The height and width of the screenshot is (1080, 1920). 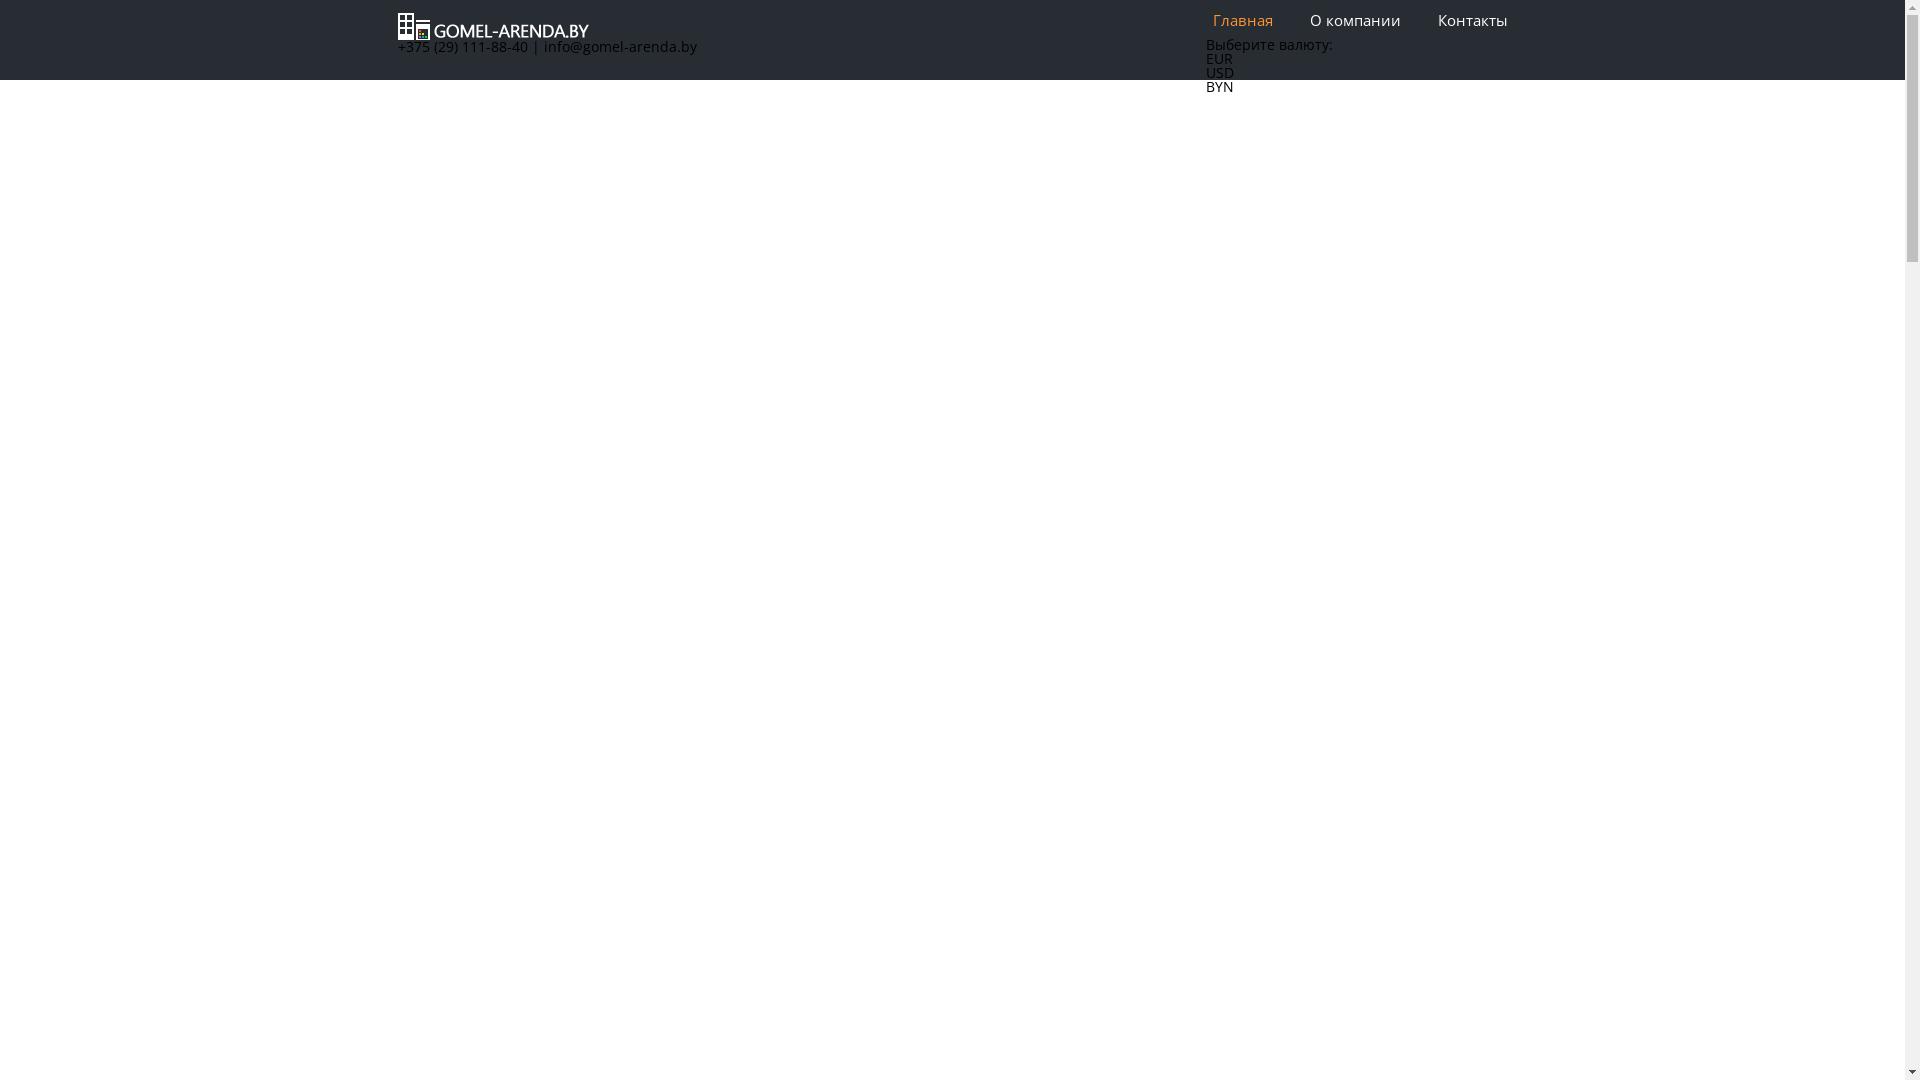 I want to click on info@gomel-arenda.by, so click(x=620, y=46).